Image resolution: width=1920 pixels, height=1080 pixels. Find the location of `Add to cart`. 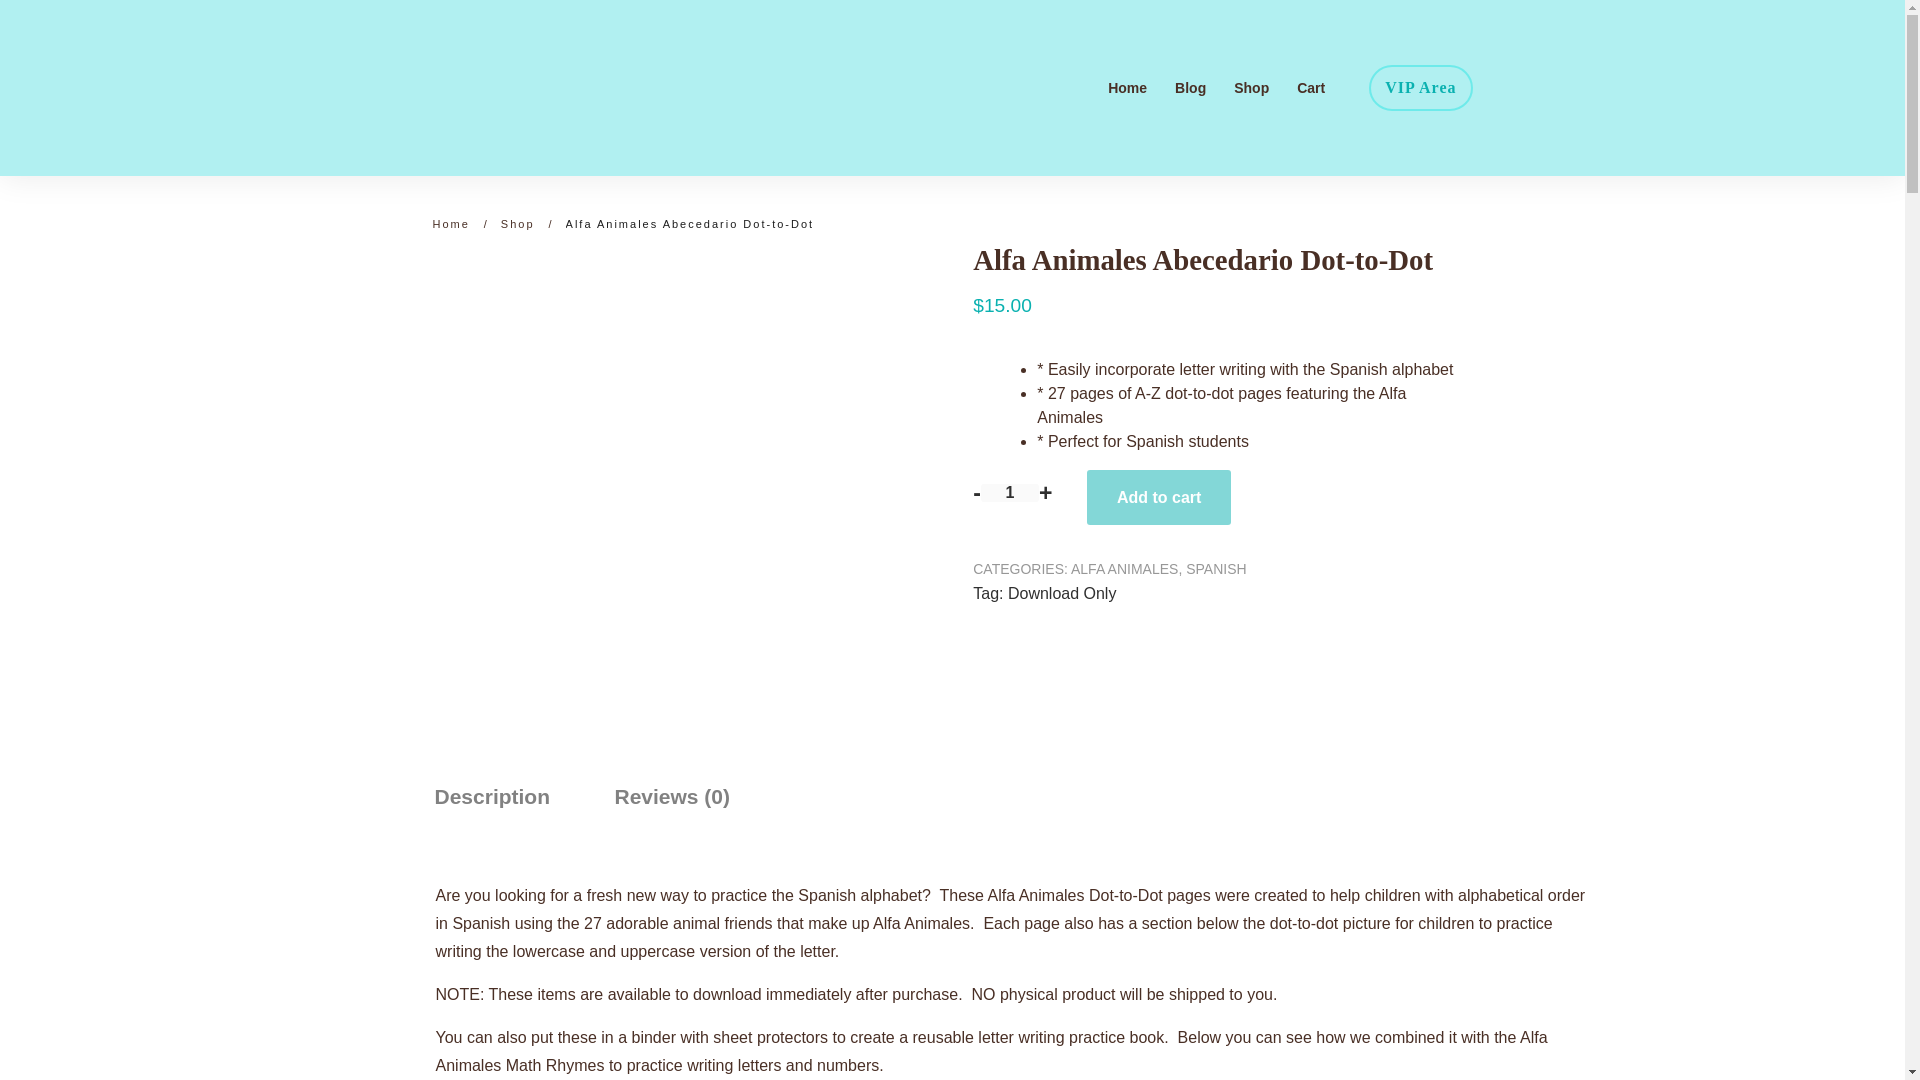

Add to cart is located at coordinates (1158, 496).